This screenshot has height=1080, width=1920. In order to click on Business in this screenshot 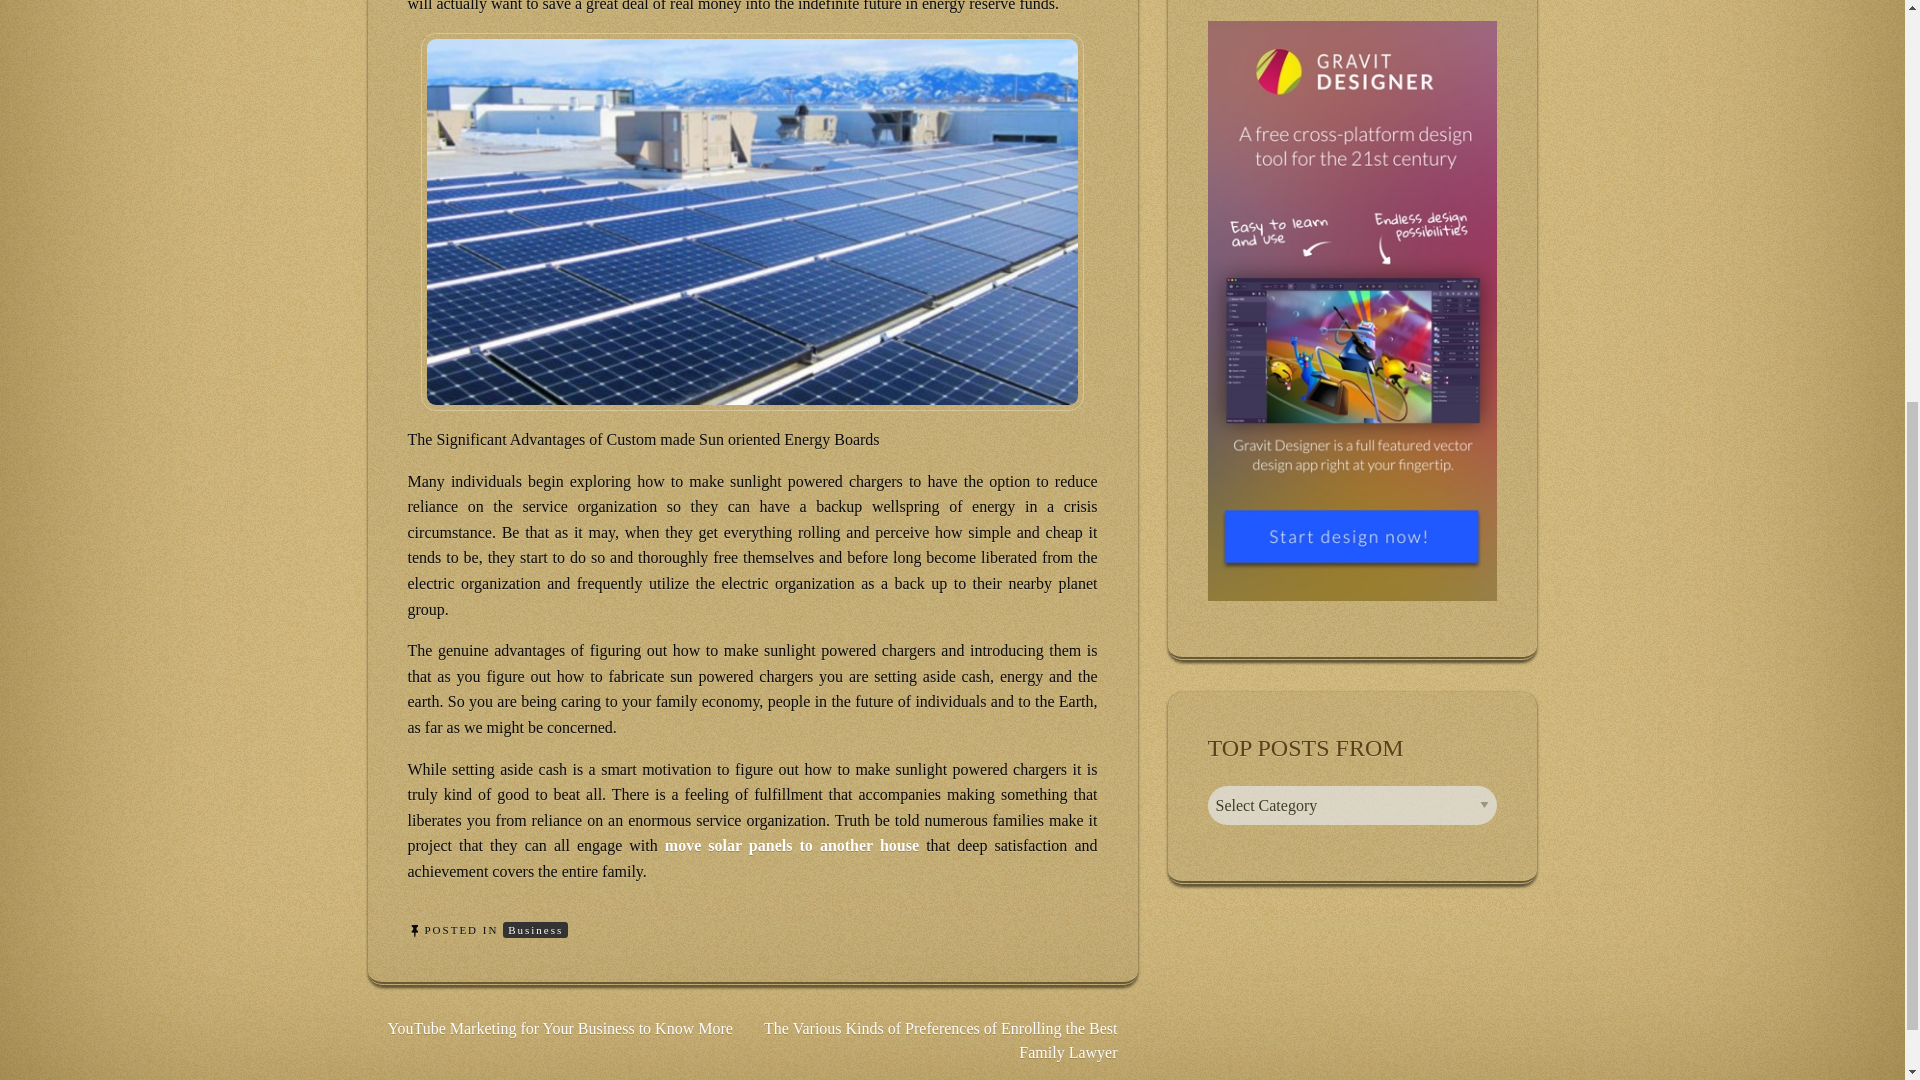, I will do `click(536, 930)`.